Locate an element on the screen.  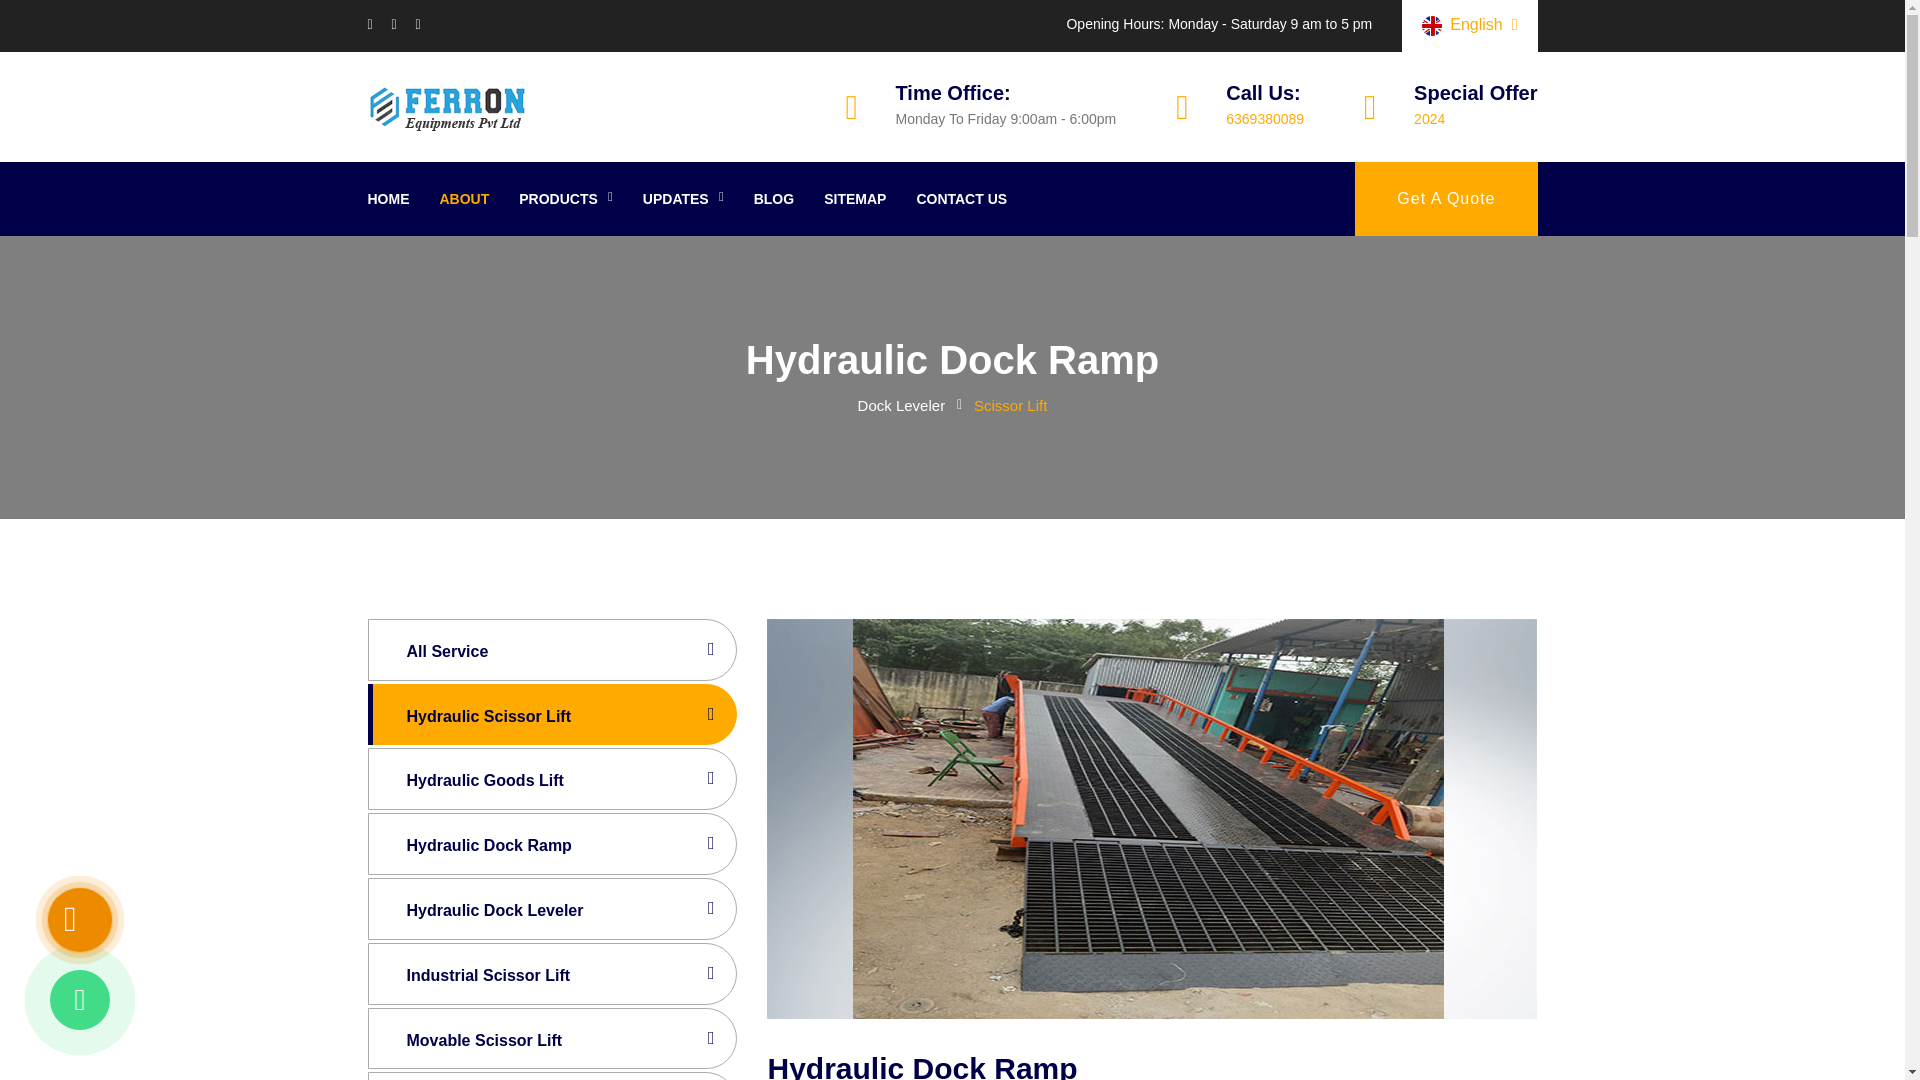
PRODUCTS is located at coordinates (565, 199).